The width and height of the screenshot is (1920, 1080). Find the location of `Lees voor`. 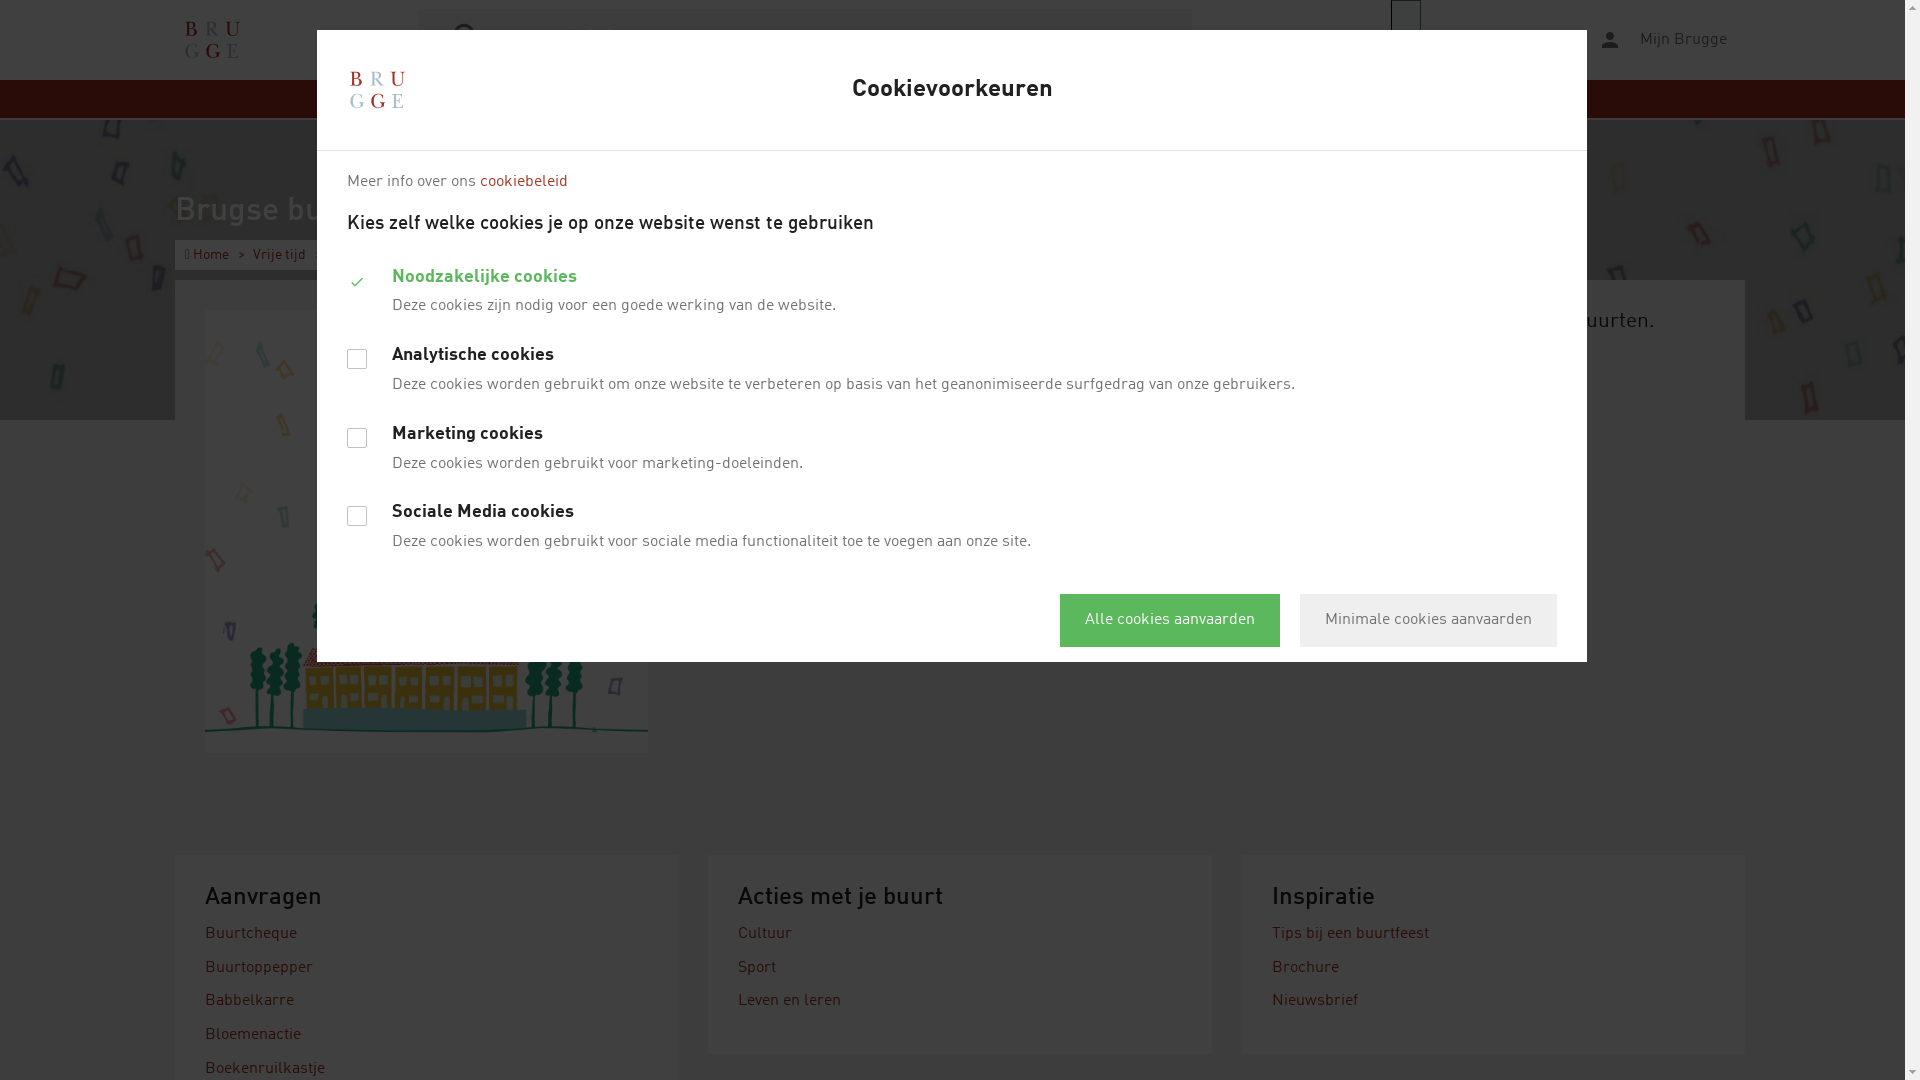

Lees voor is located at coordinates (1481, 40).